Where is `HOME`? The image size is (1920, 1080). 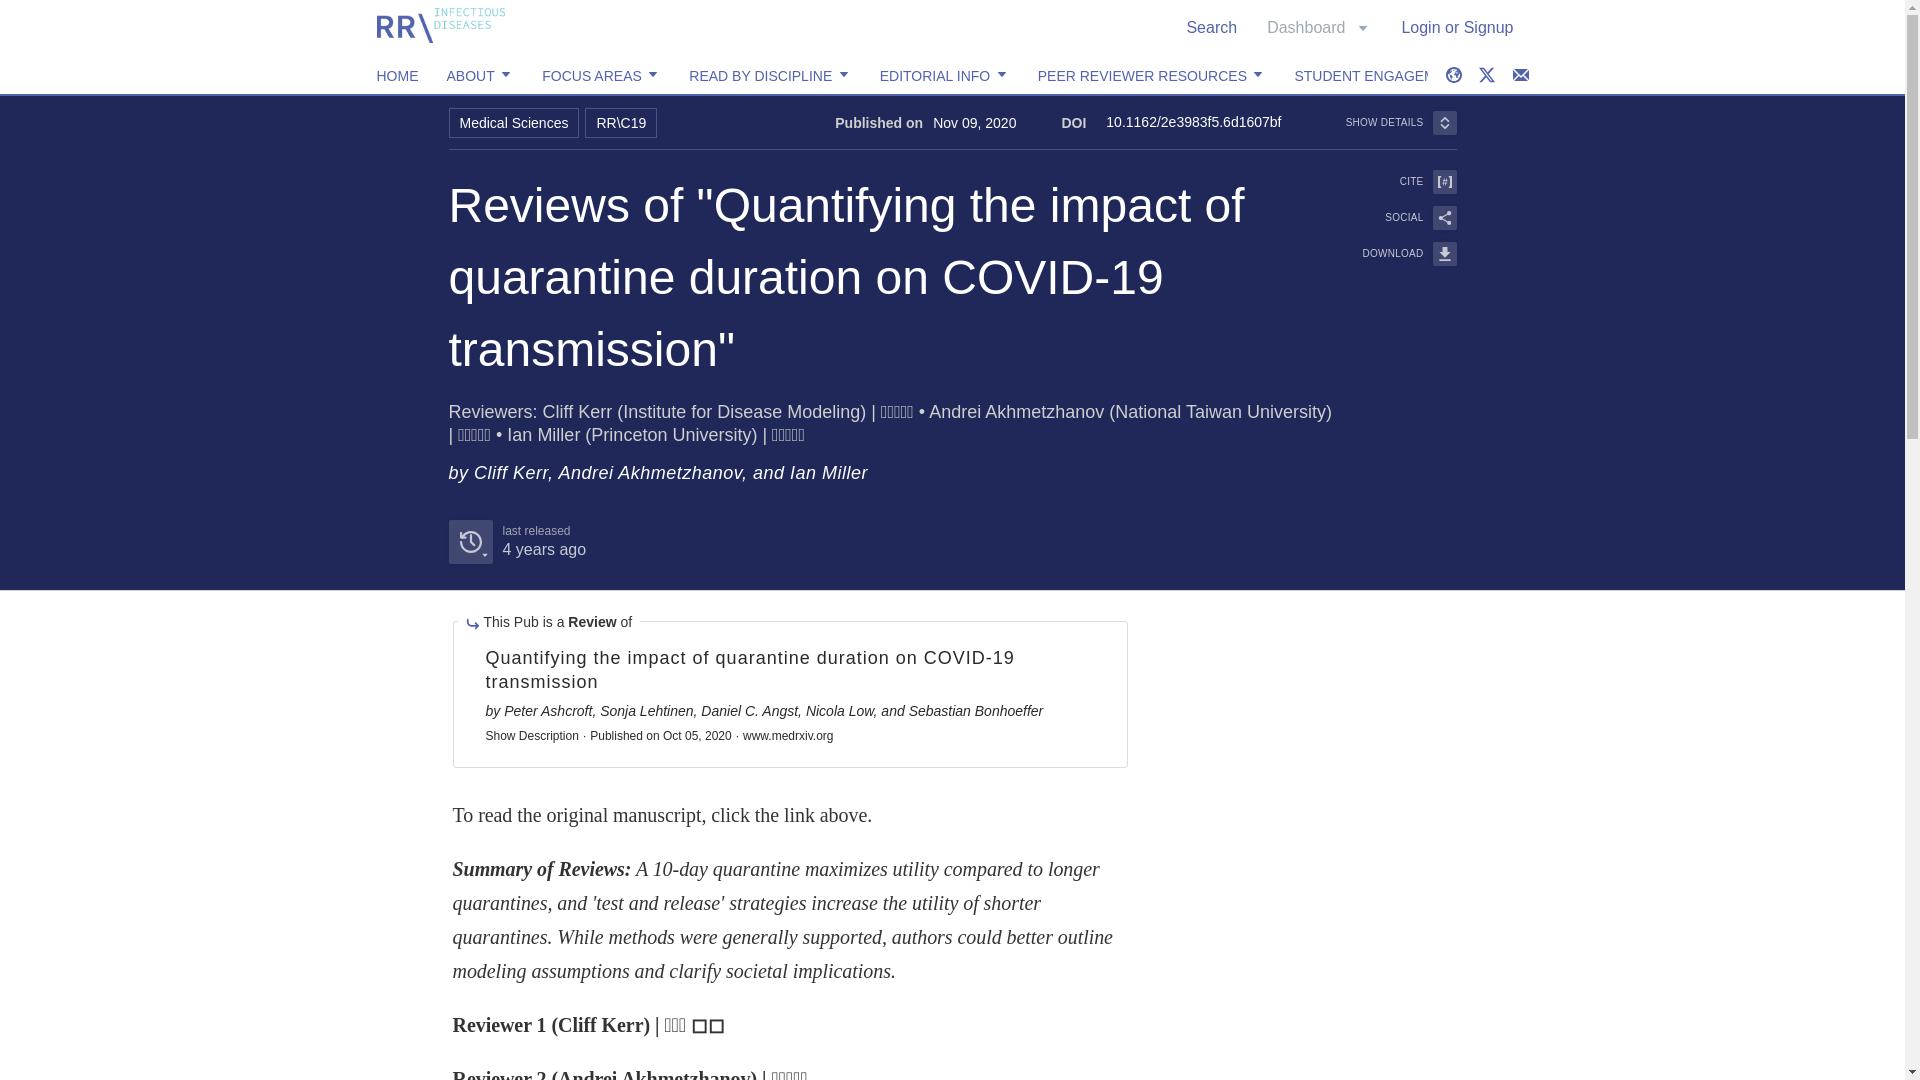
HOME is located at coordinates (1457, 27).